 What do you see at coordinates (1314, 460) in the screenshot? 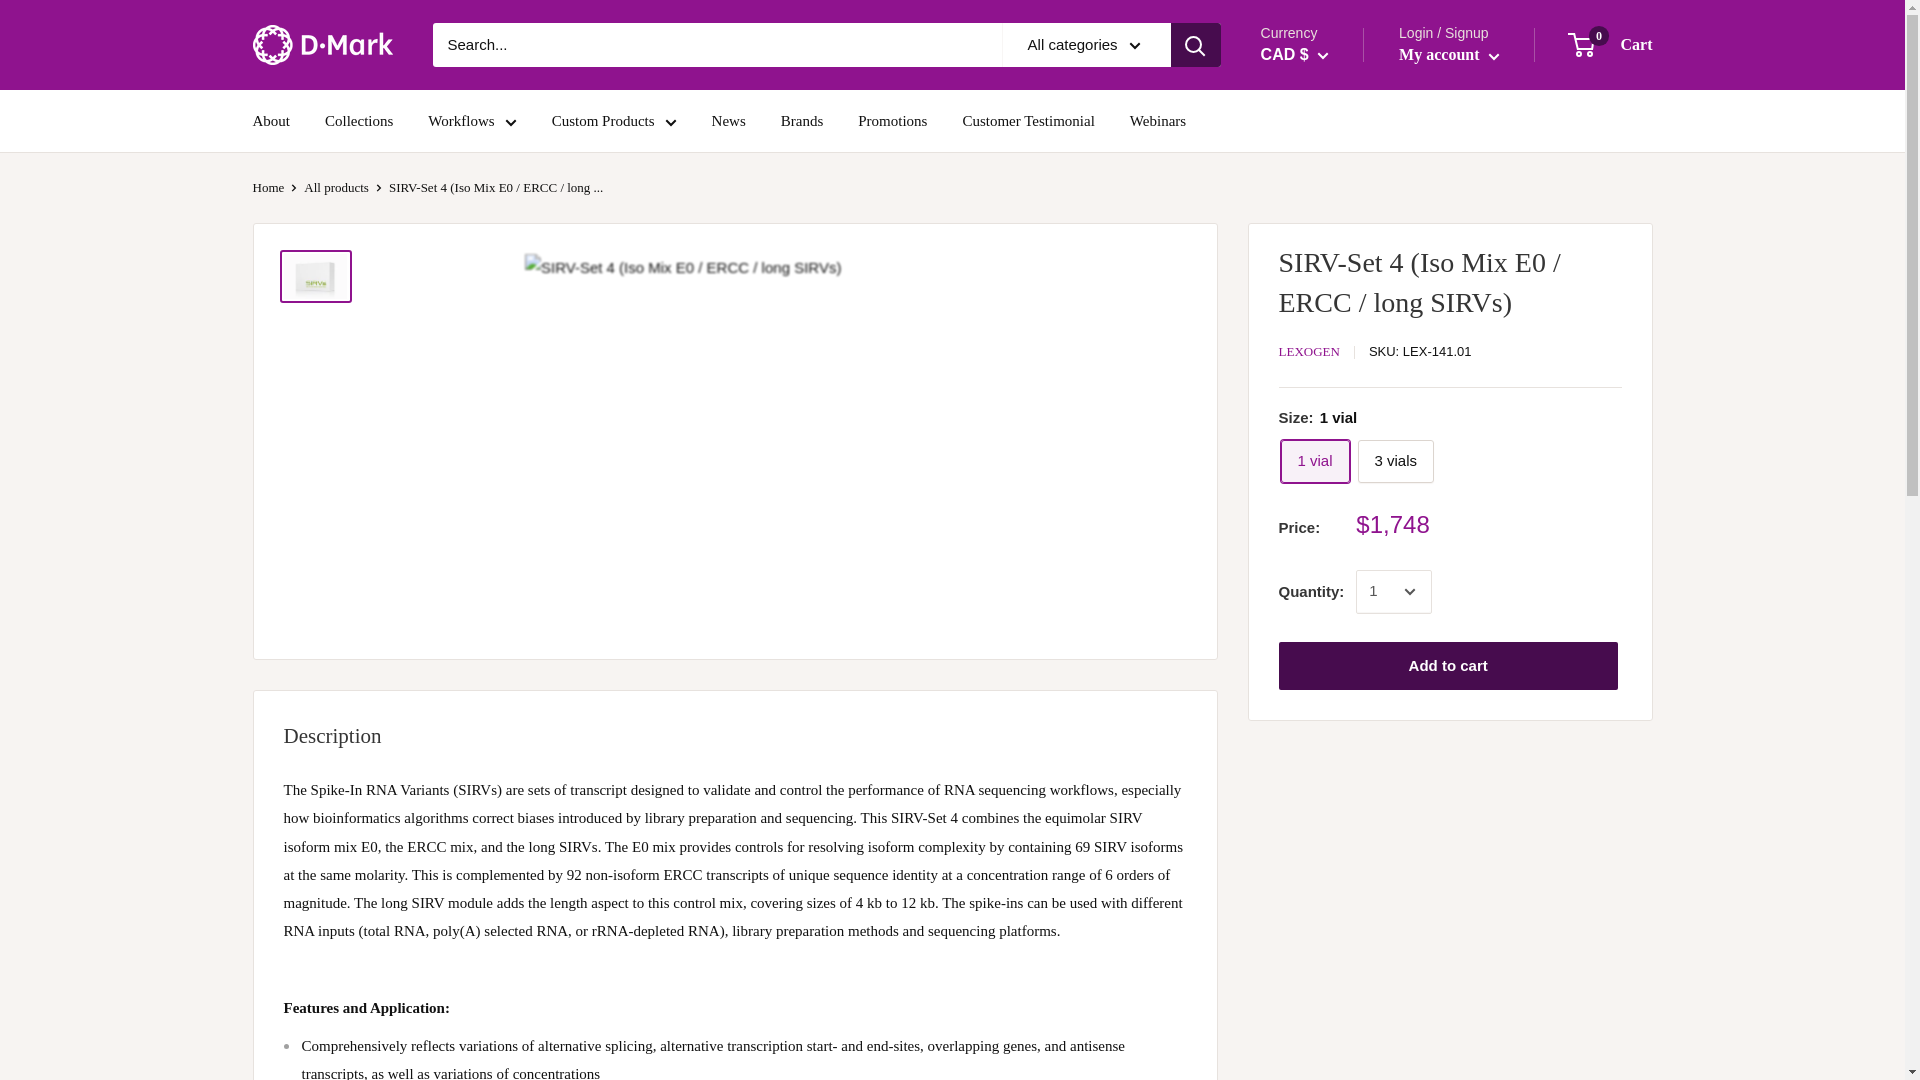
I see `1 vial` at bounding box center [1314, 460].